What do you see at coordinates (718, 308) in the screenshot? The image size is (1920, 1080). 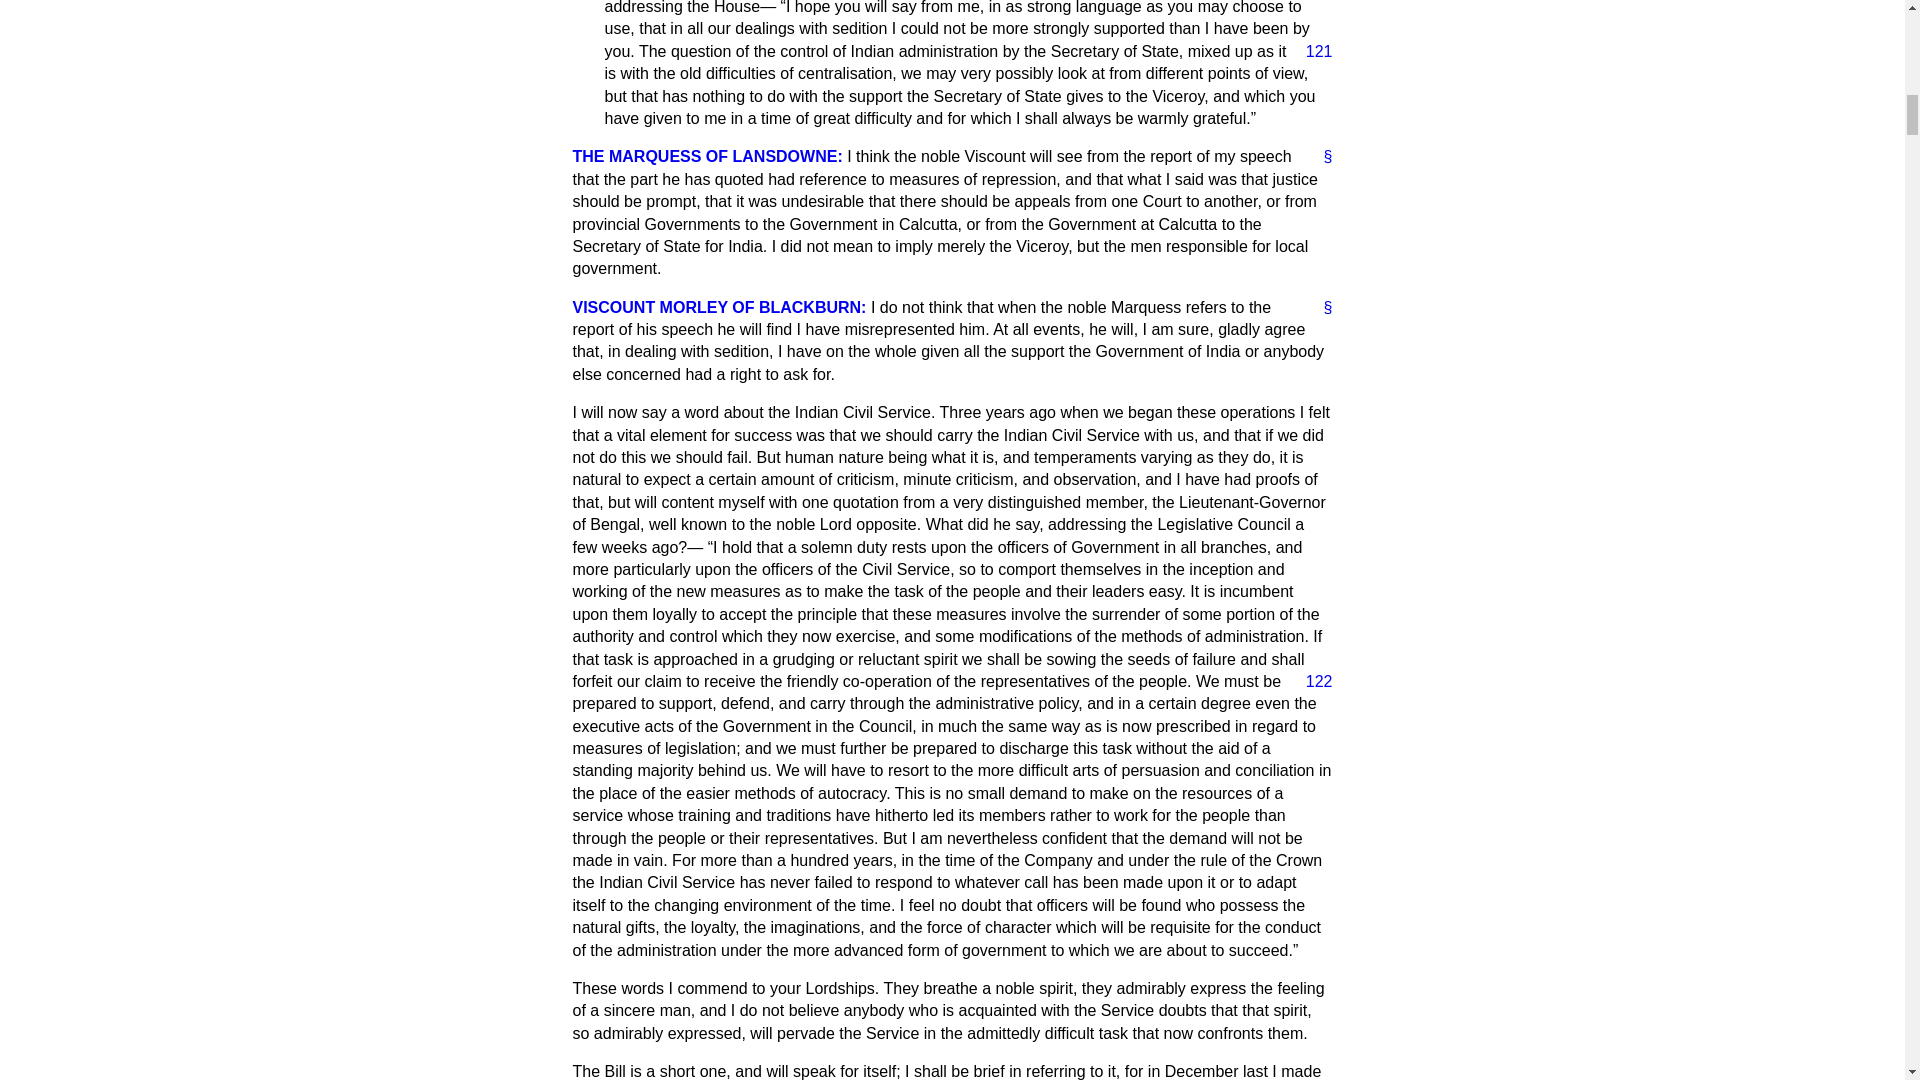 I see `Mr John Morley` at bounding box center [718, 308].